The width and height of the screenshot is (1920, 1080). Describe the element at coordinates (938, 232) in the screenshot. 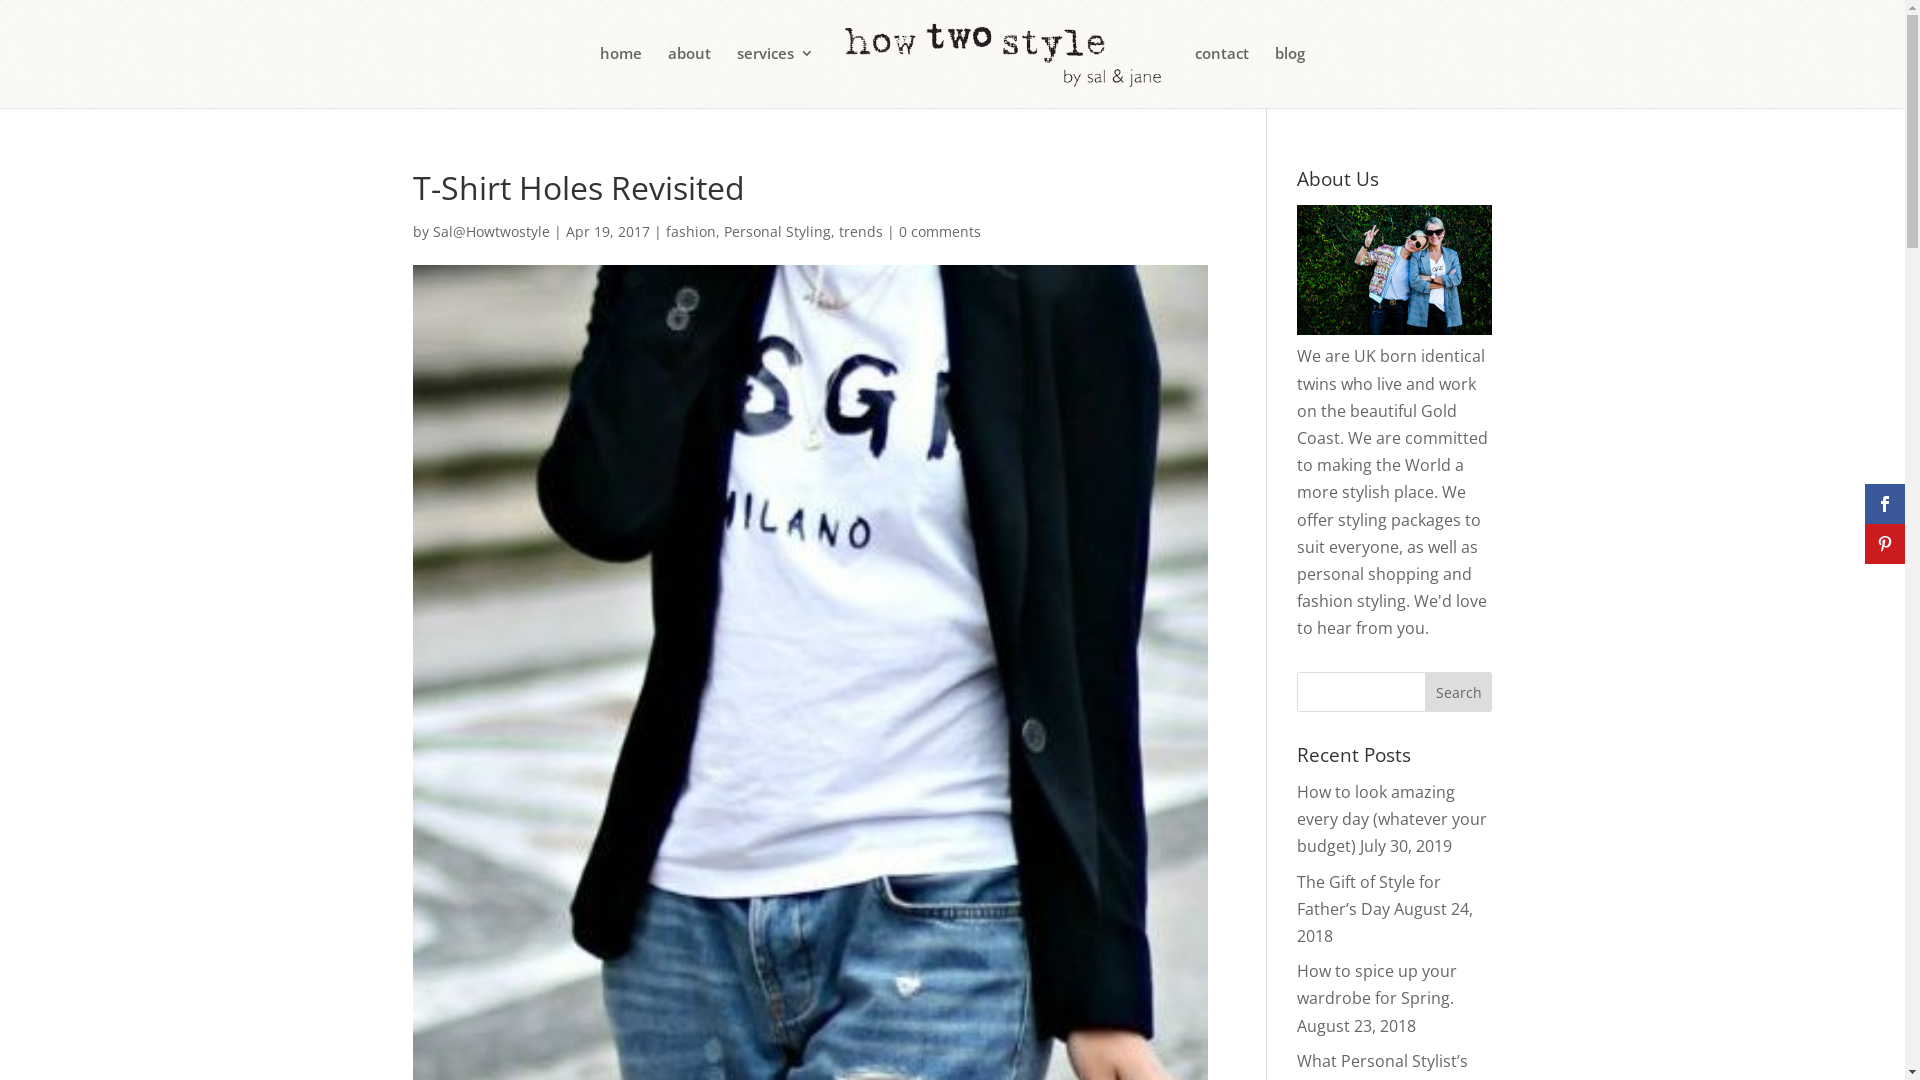

I see `0 comments` at that location.